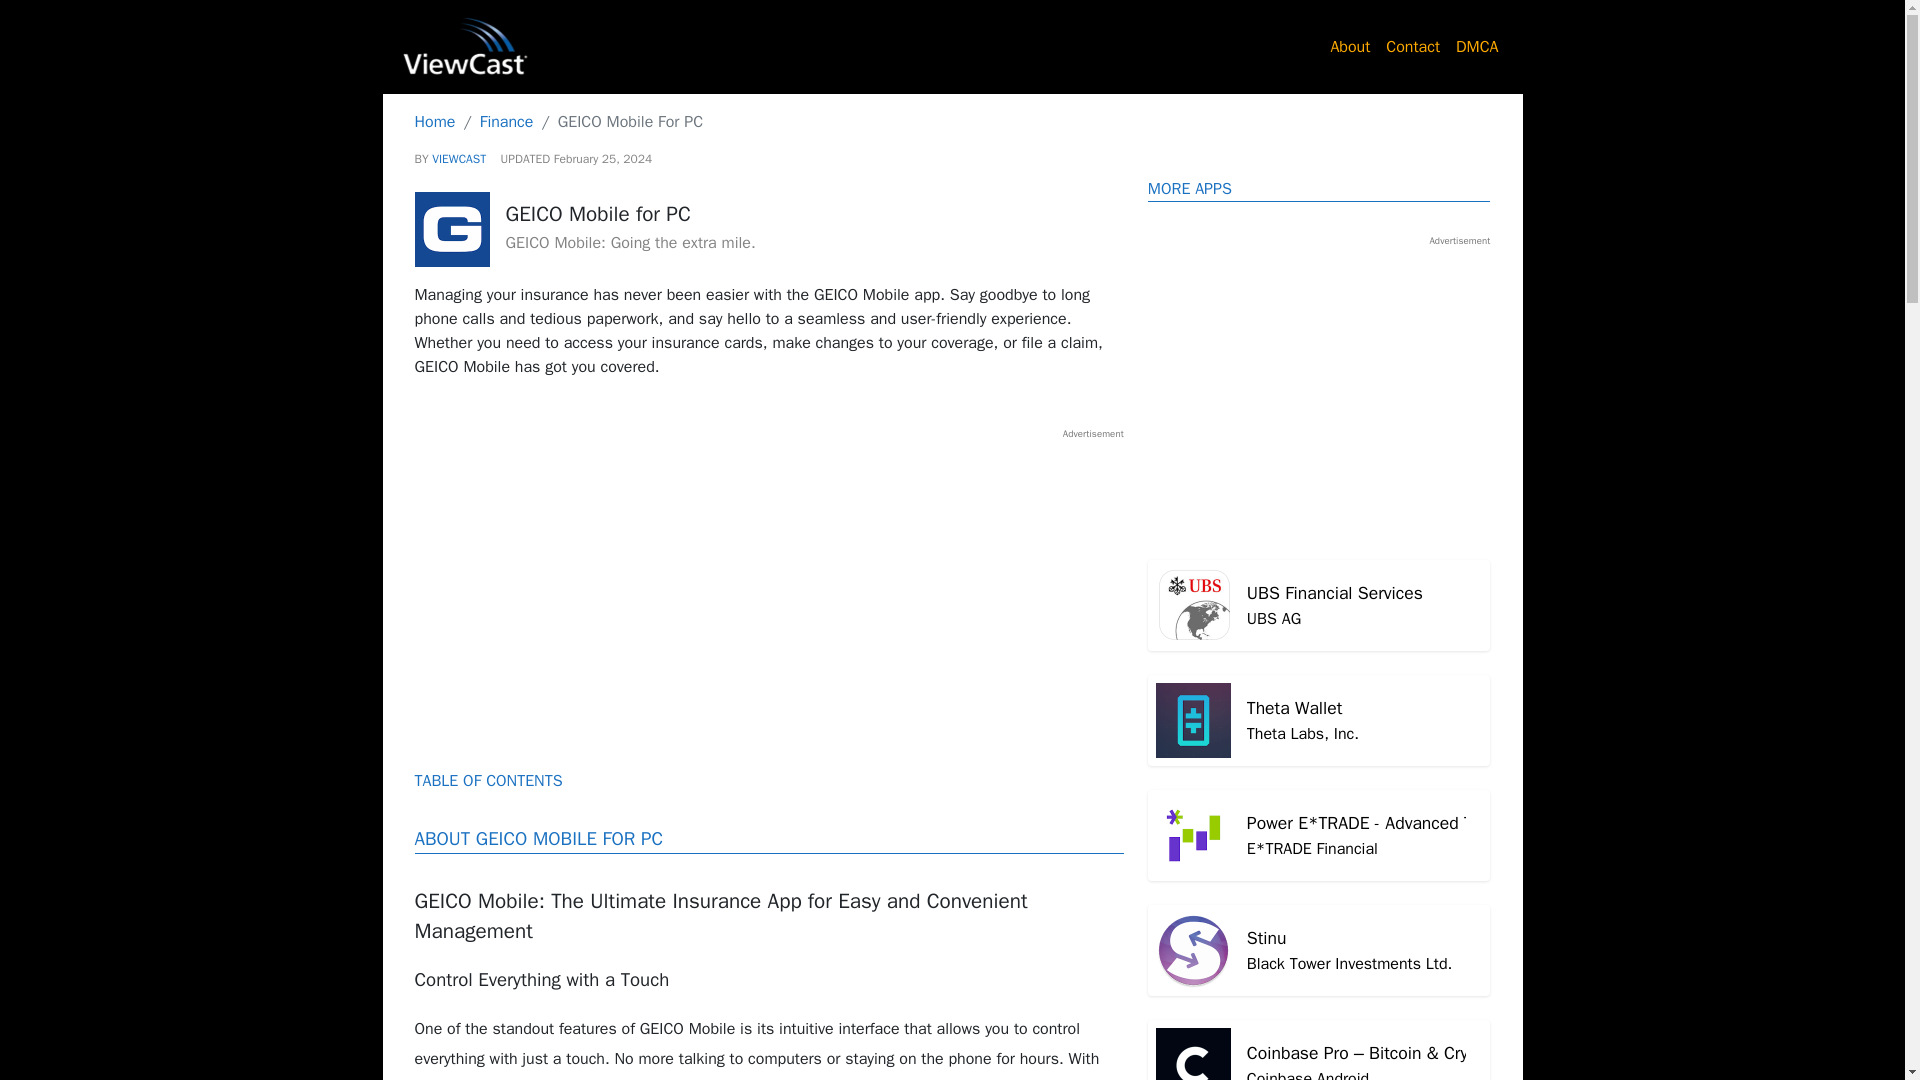  What do you see at coordinates (1320, 720) in the screenshot?
I see `Finance` at bounding box center [1320, 720].